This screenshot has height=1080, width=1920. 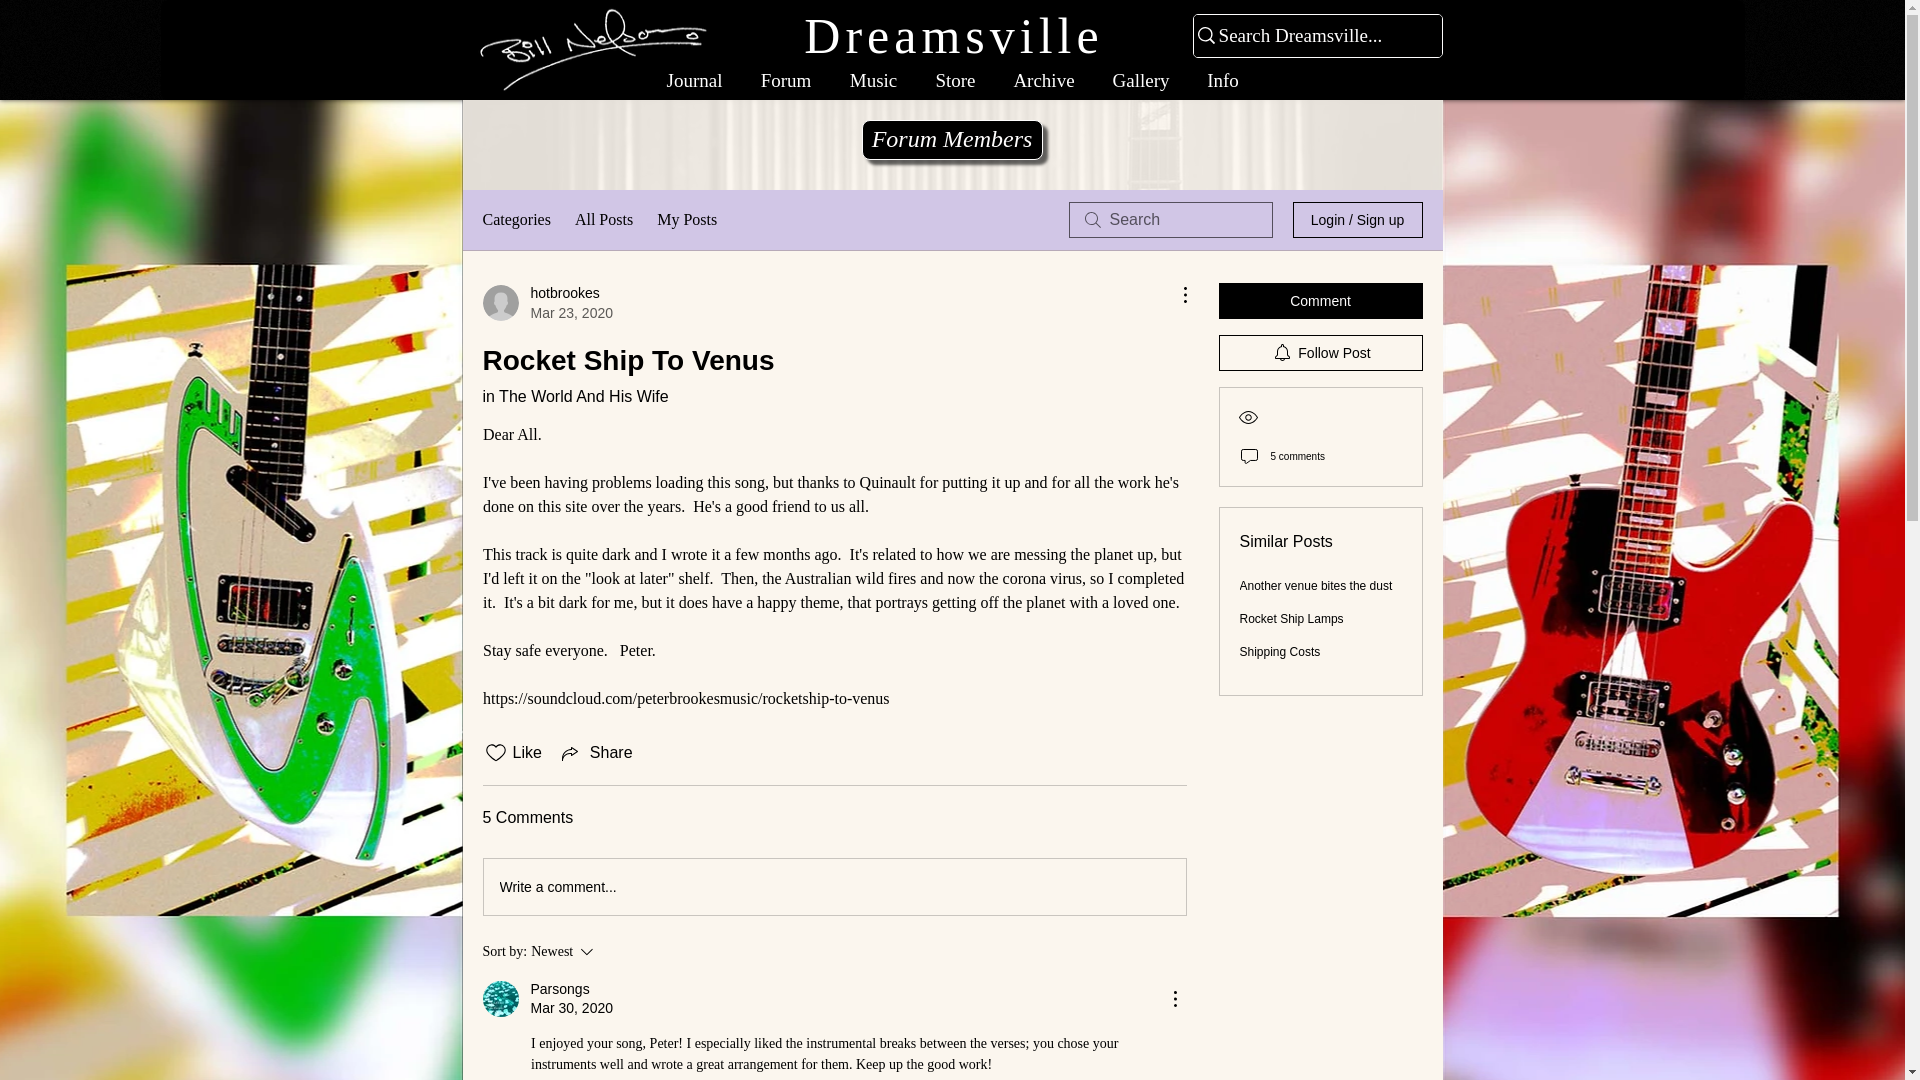 I want to click on Parsongs, so click(x=559, y=989).